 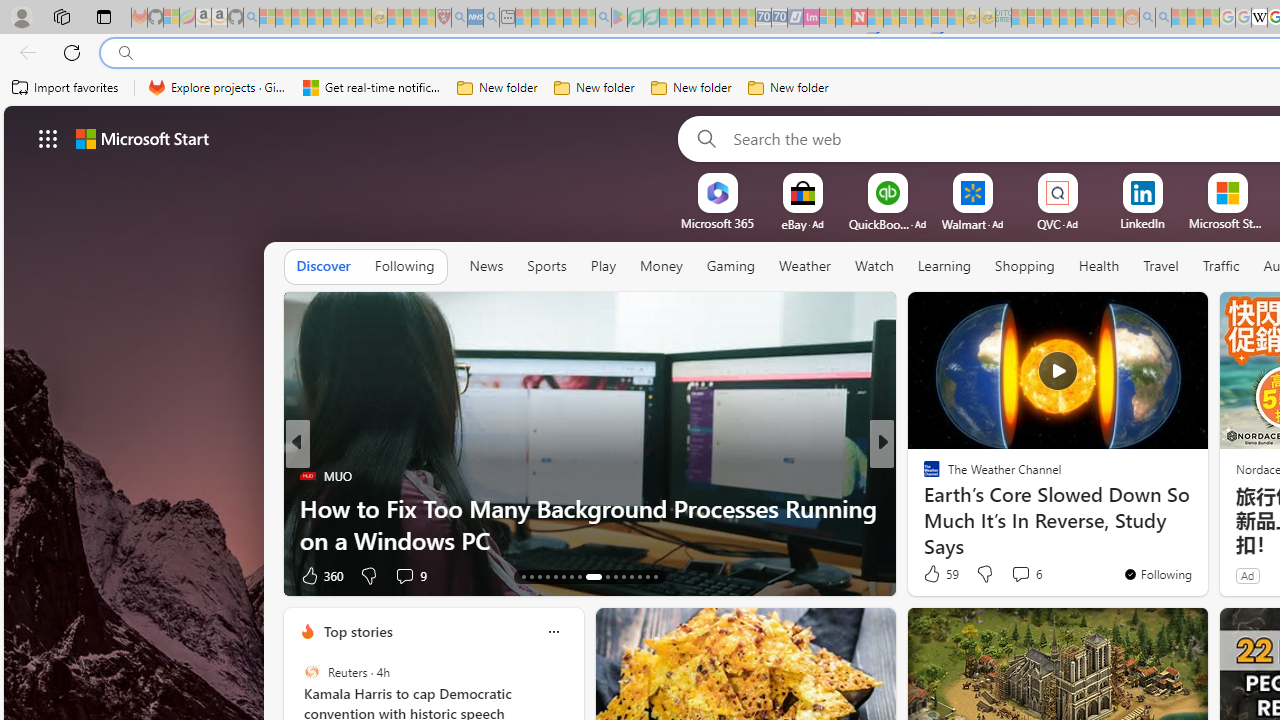 What do you see at coordinates (646, 576) in the screenshot?
I see `AutomationID: tab-27` at bounding box center [646, 576].